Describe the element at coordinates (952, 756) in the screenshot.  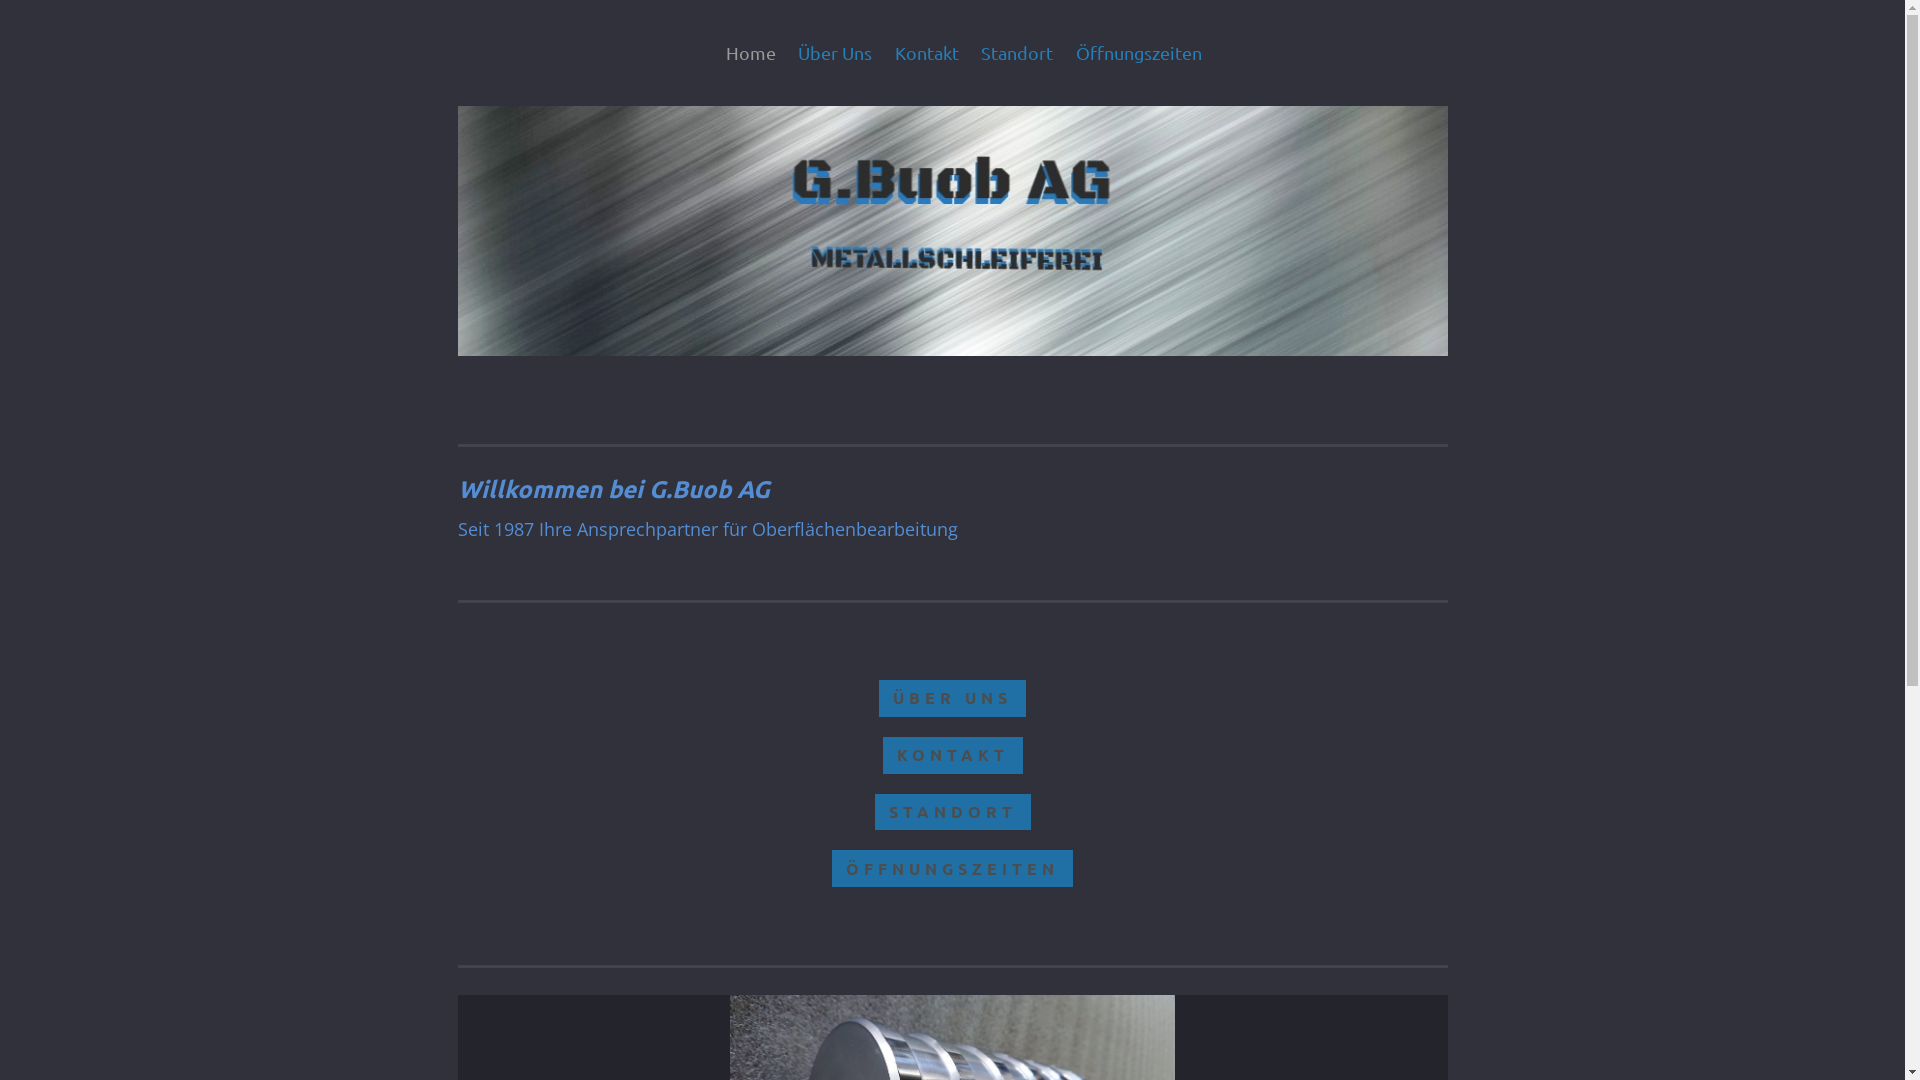
I see `KONTAKT` at that location.